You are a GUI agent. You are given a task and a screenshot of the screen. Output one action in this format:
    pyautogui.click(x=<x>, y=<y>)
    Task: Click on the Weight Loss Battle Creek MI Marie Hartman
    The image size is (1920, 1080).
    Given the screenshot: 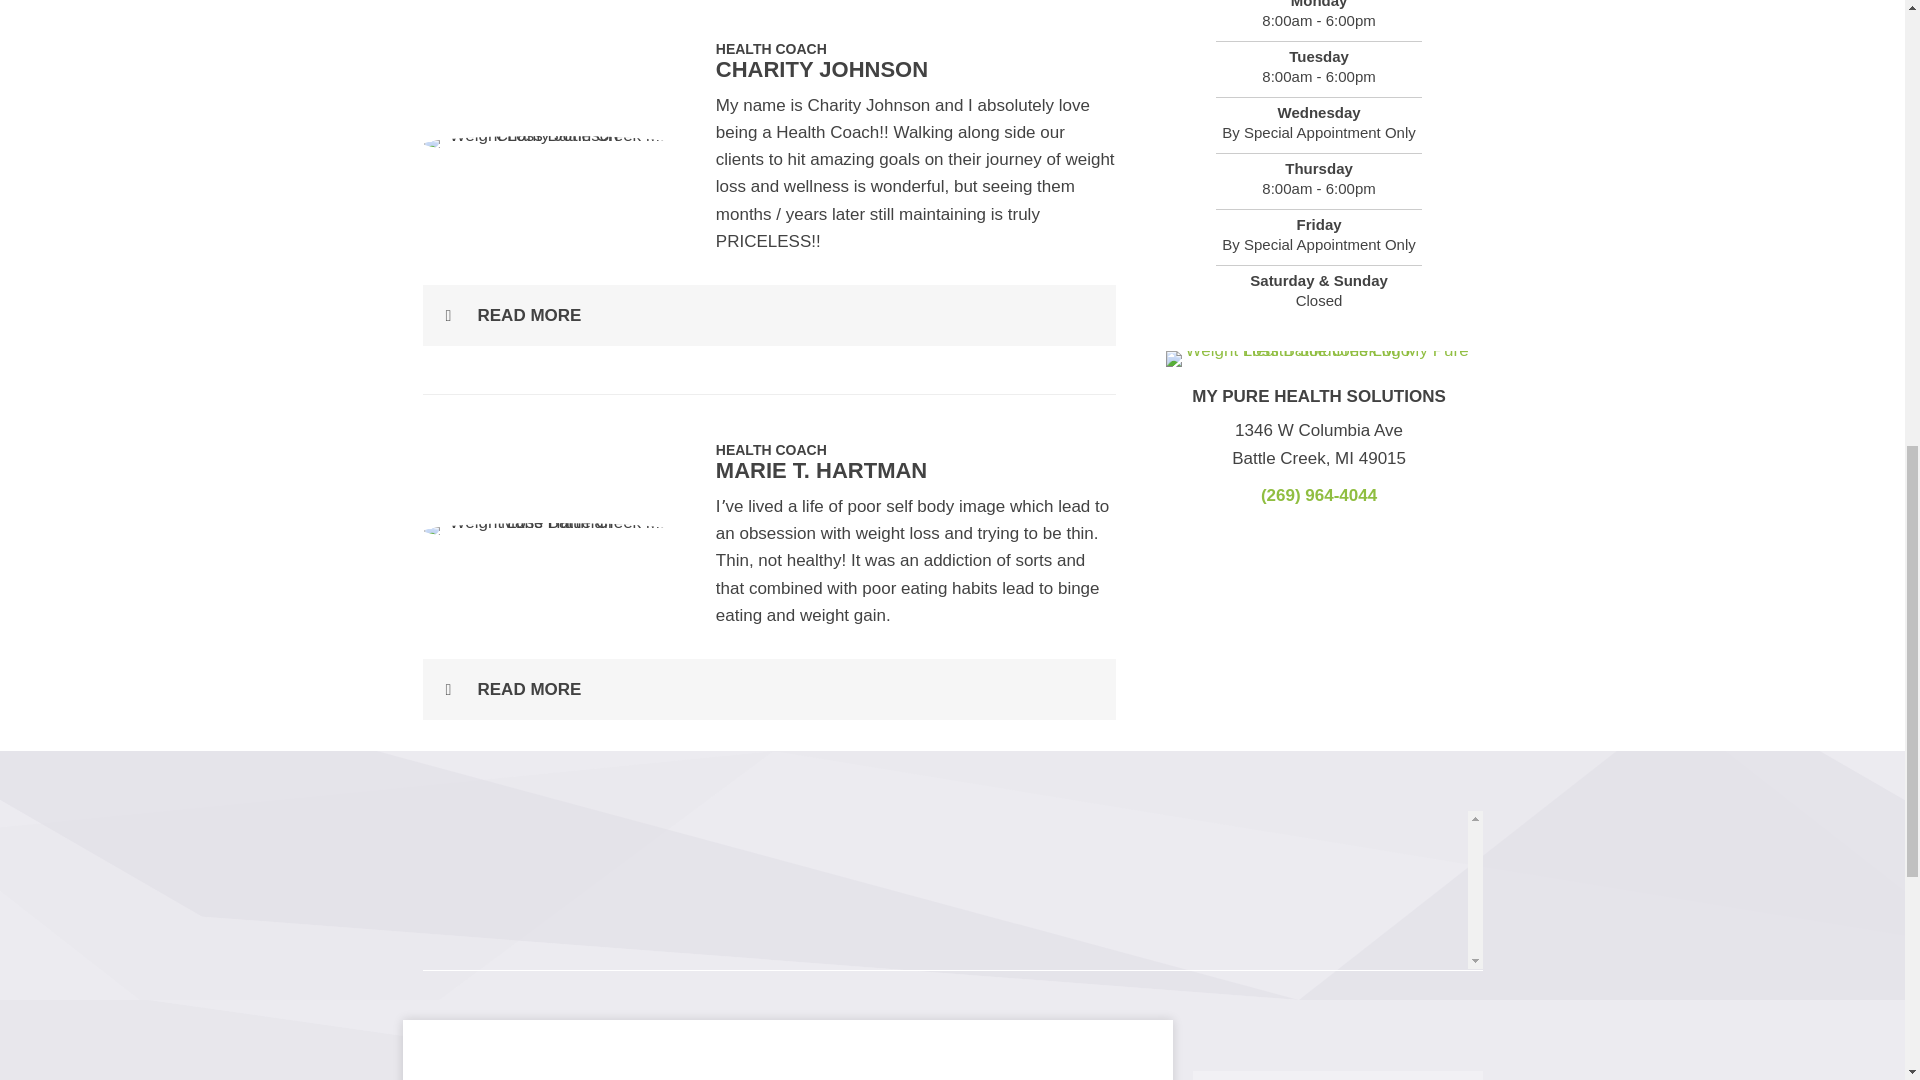 What is the action you would take?
    pyautogui.click(x=548, y=530)
    